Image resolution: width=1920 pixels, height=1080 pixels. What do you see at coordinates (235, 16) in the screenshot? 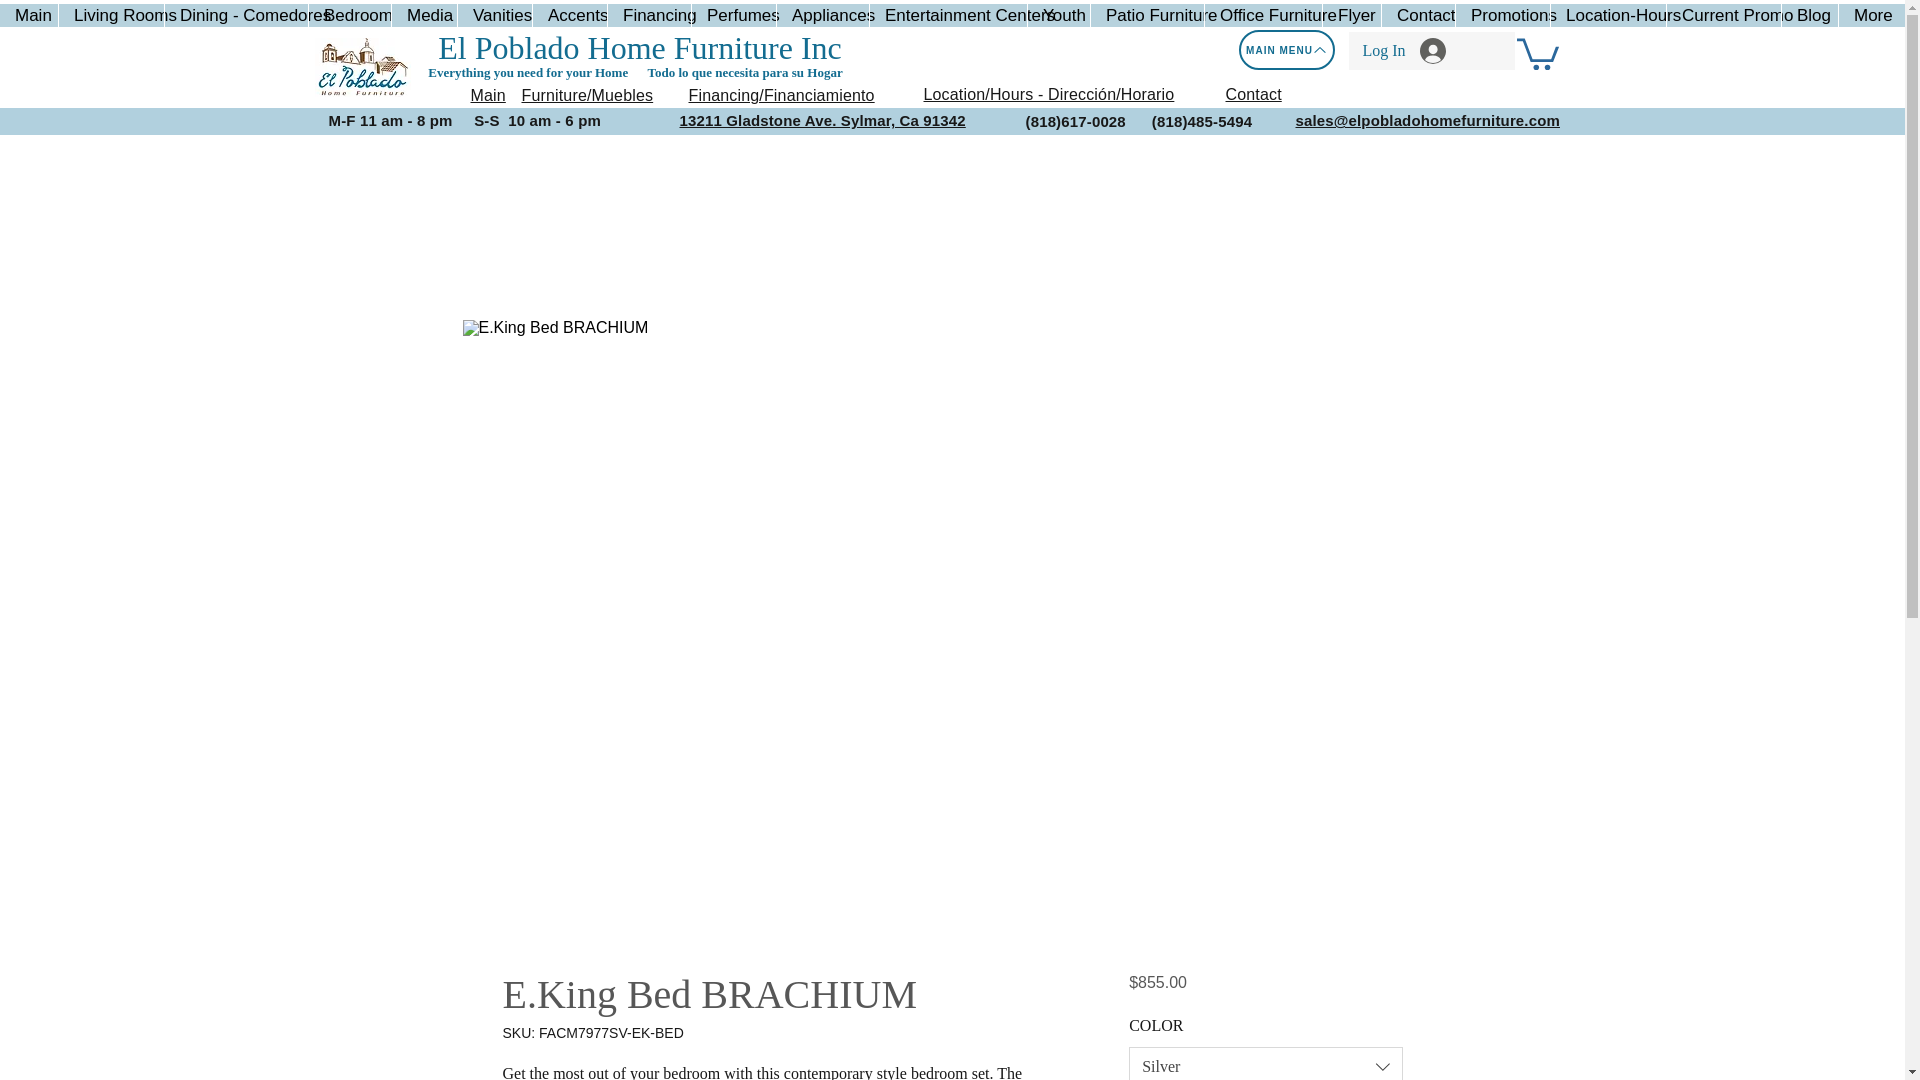
I see `Dining - Comedores` at bounding box center [235, 16].